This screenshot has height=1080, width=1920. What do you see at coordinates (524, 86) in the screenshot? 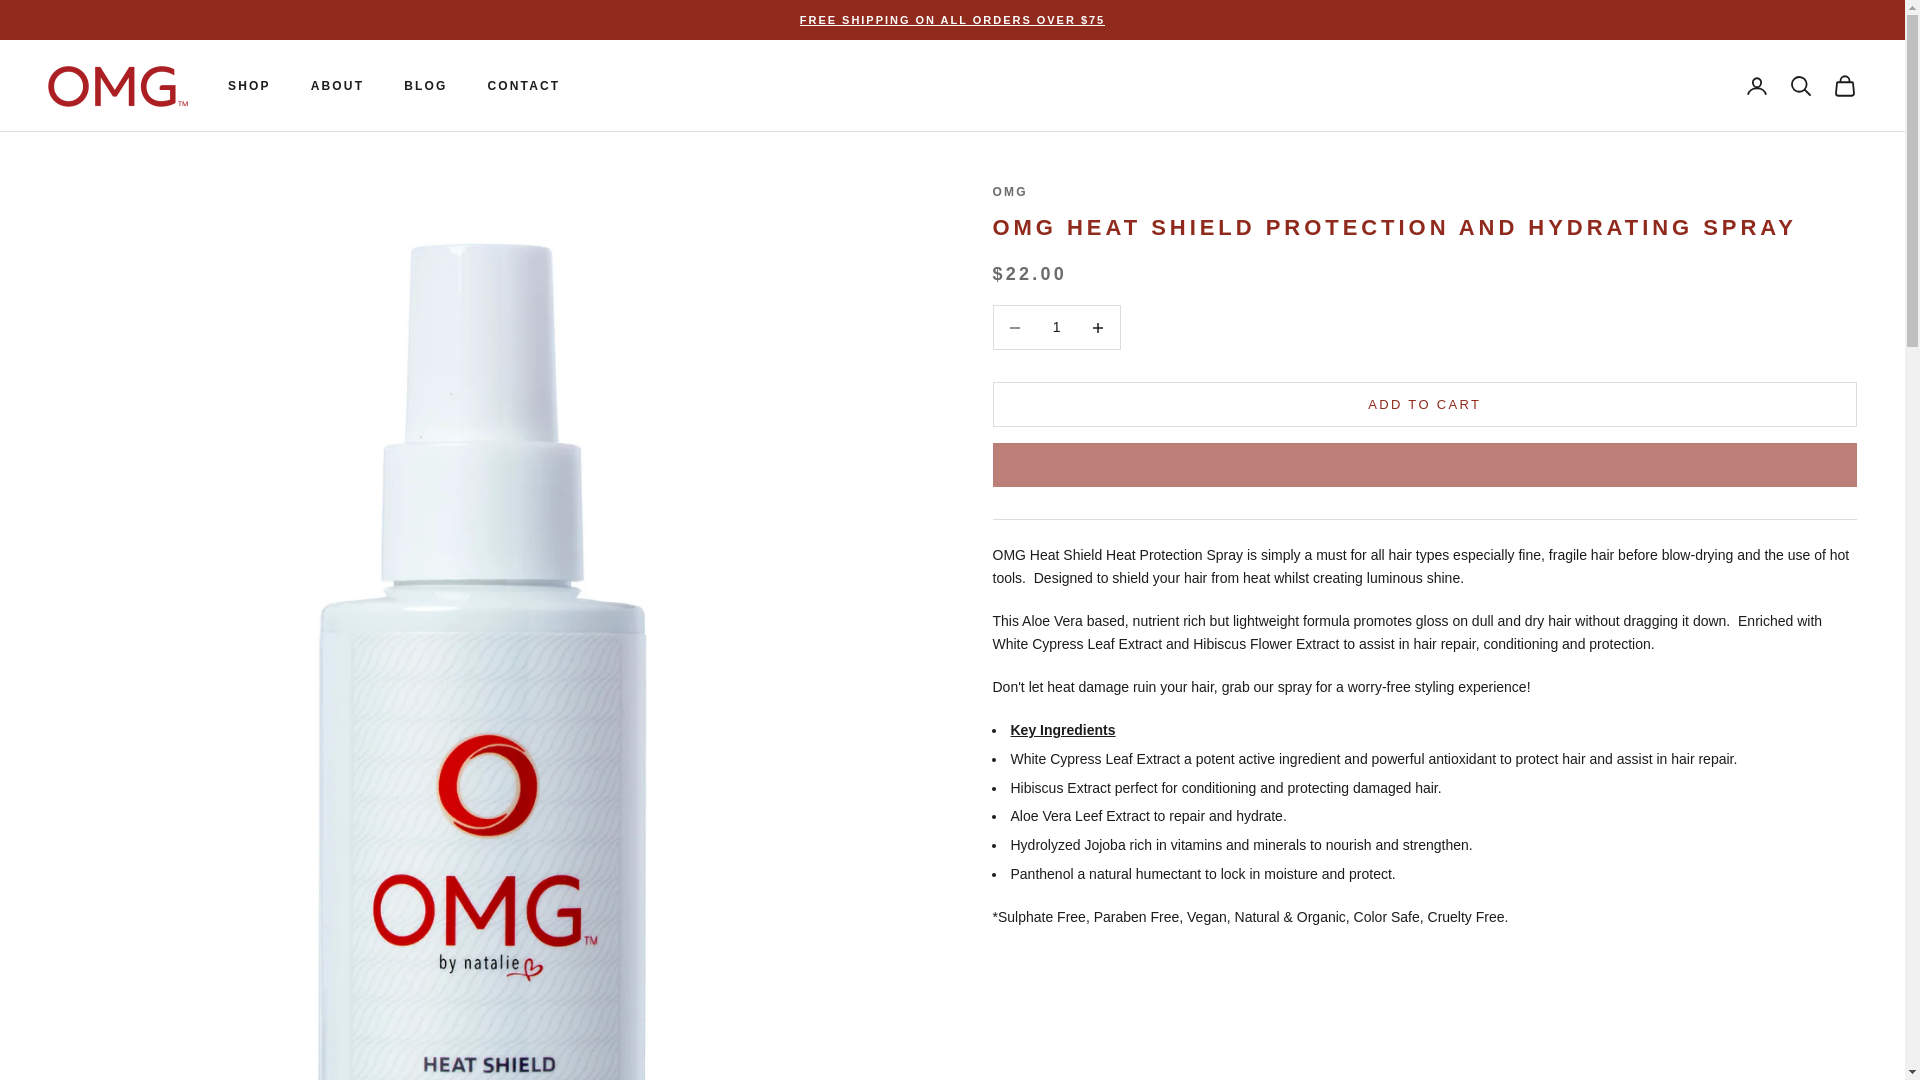
I see `CONTACT` at bounding box center [524, 86].